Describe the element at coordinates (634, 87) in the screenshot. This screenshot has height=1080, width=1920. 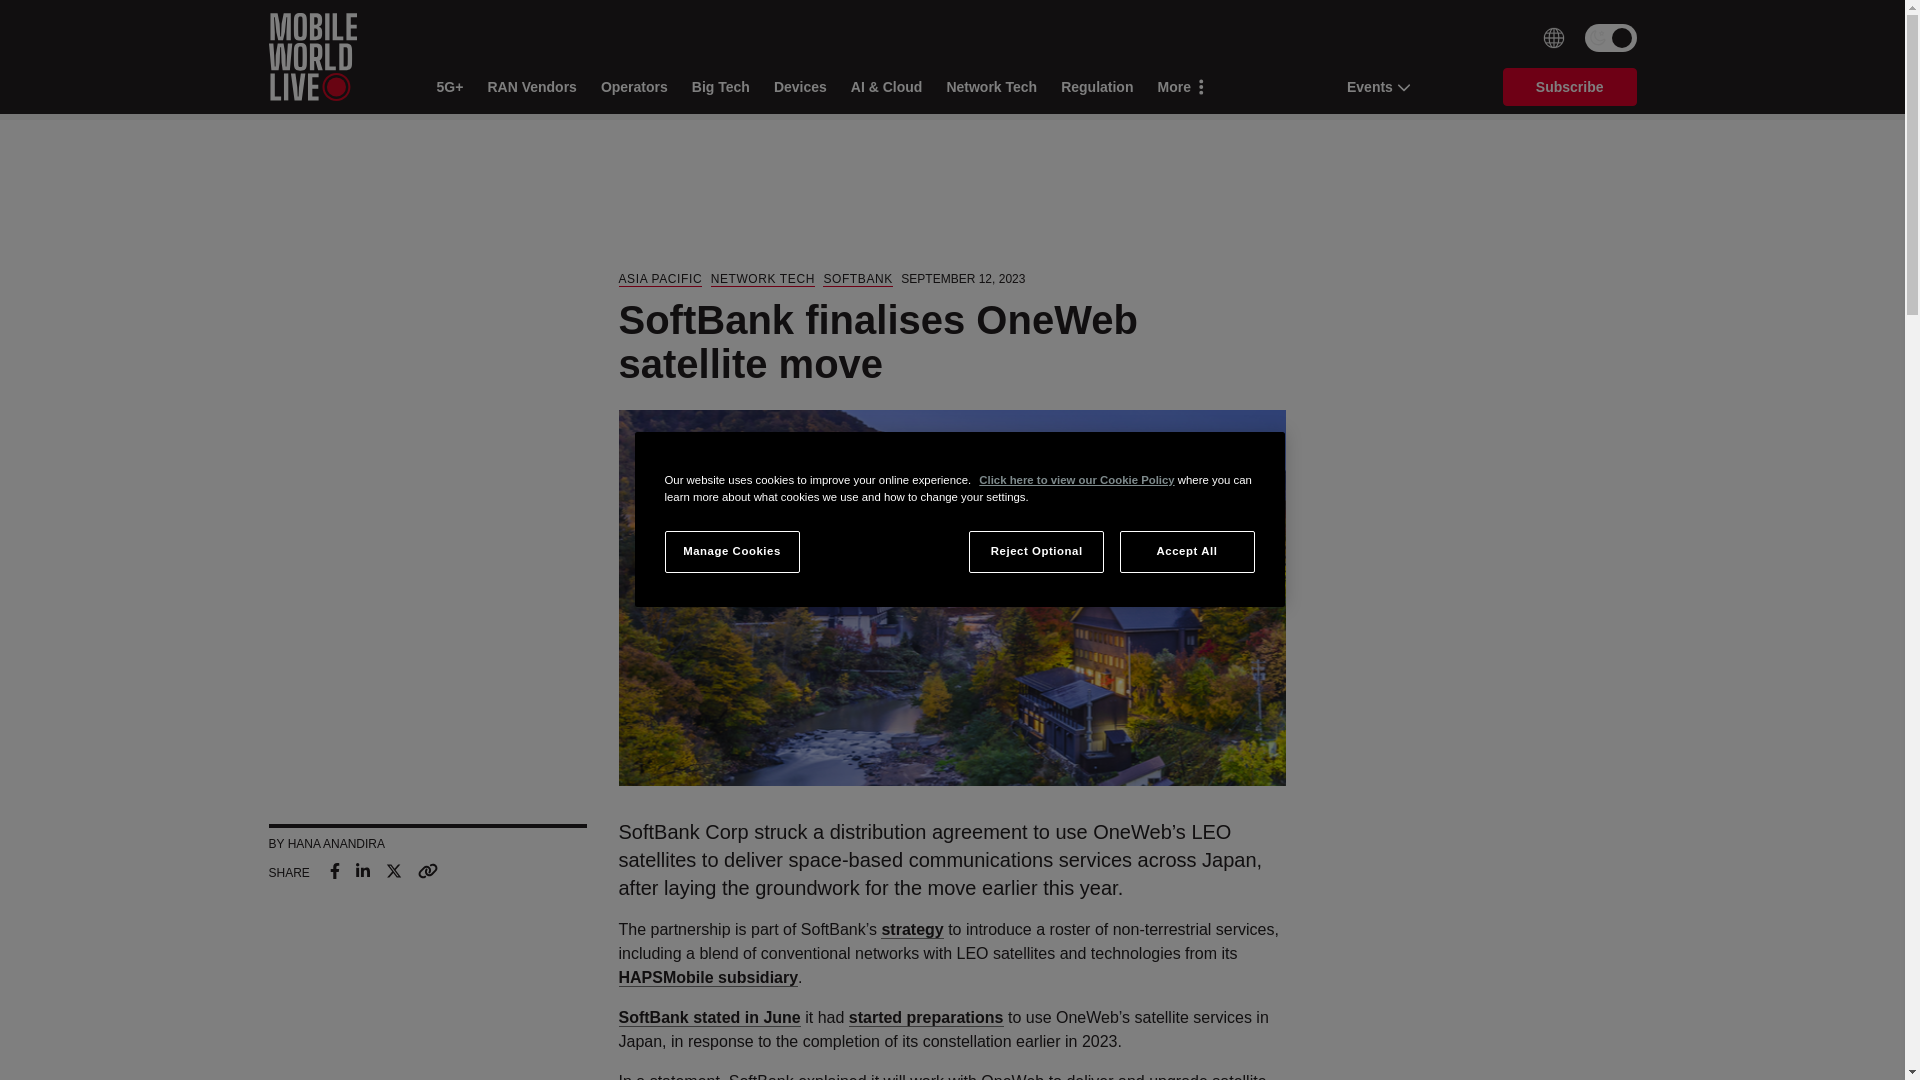
I see `Operators` at that location.